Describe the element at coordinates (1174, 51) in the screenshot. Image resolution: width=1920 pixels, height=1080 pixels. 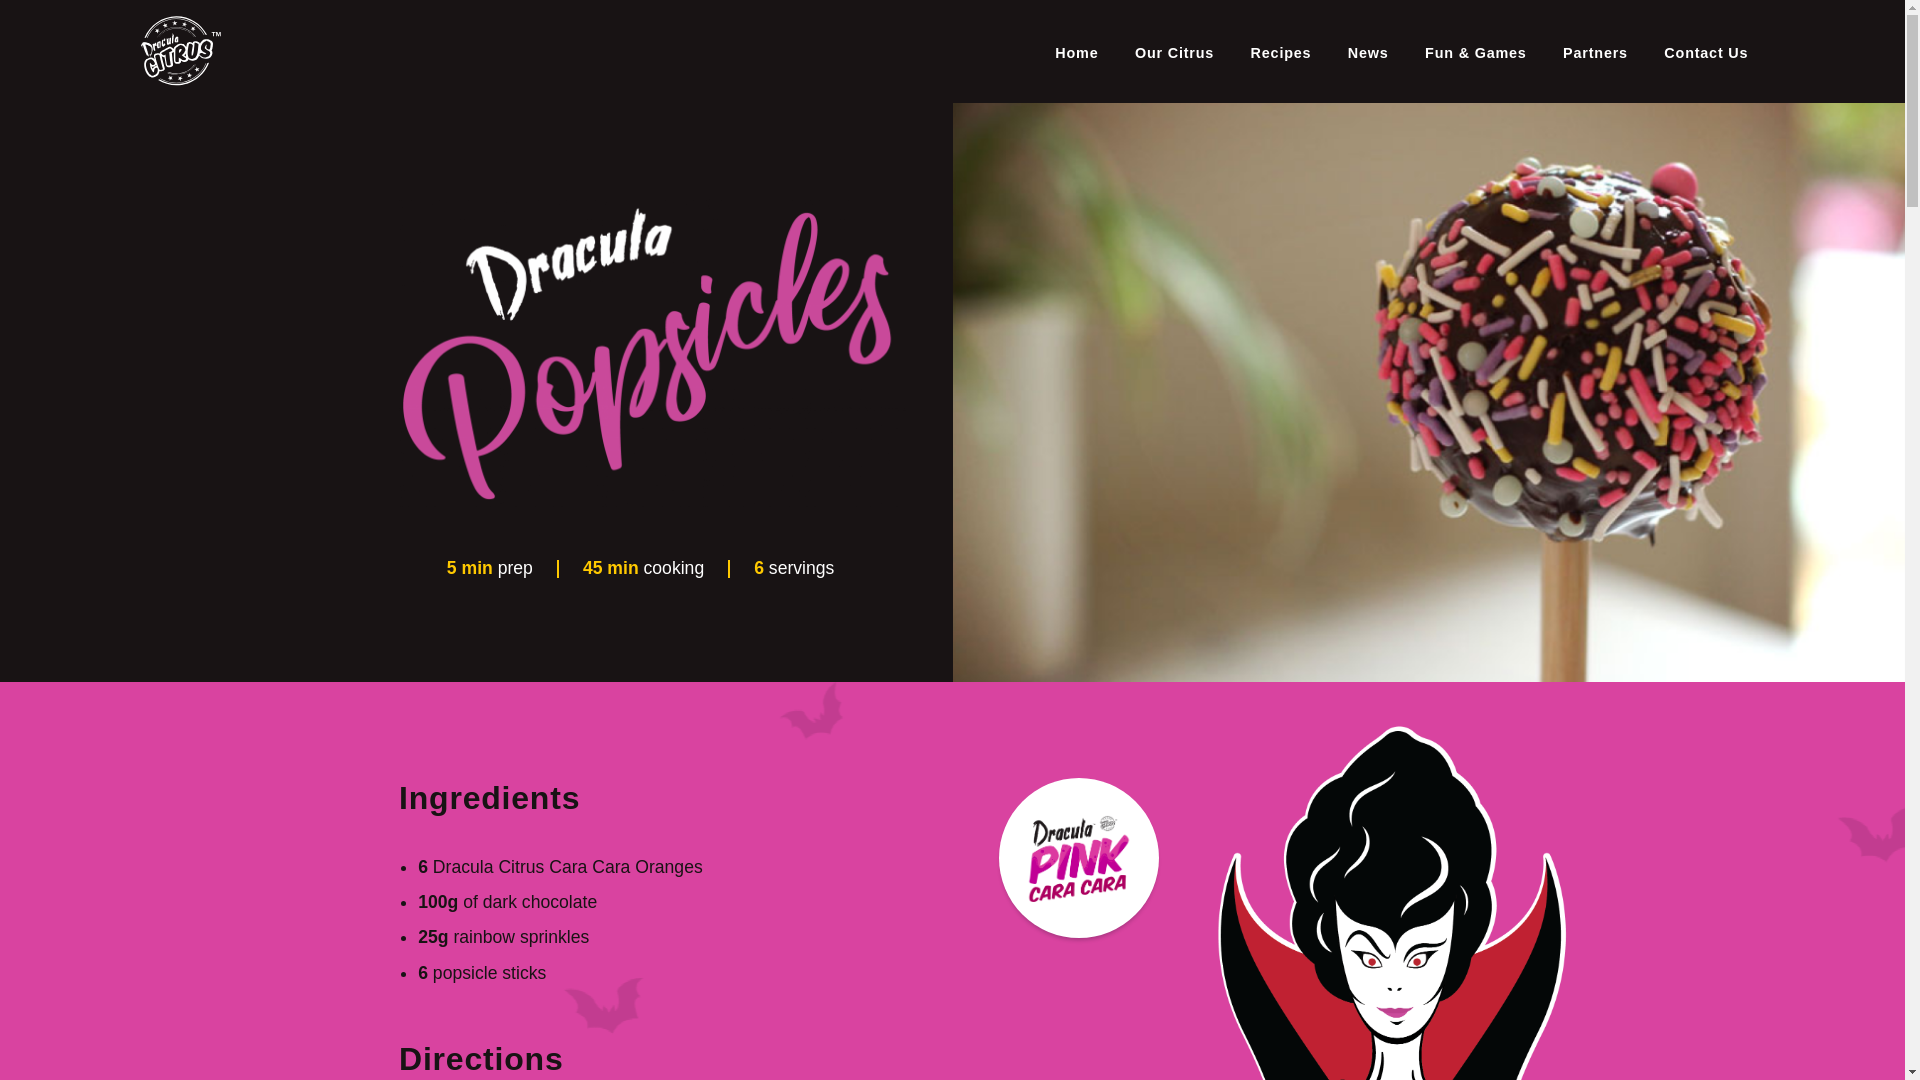
I see `Our Citrus` at that location.